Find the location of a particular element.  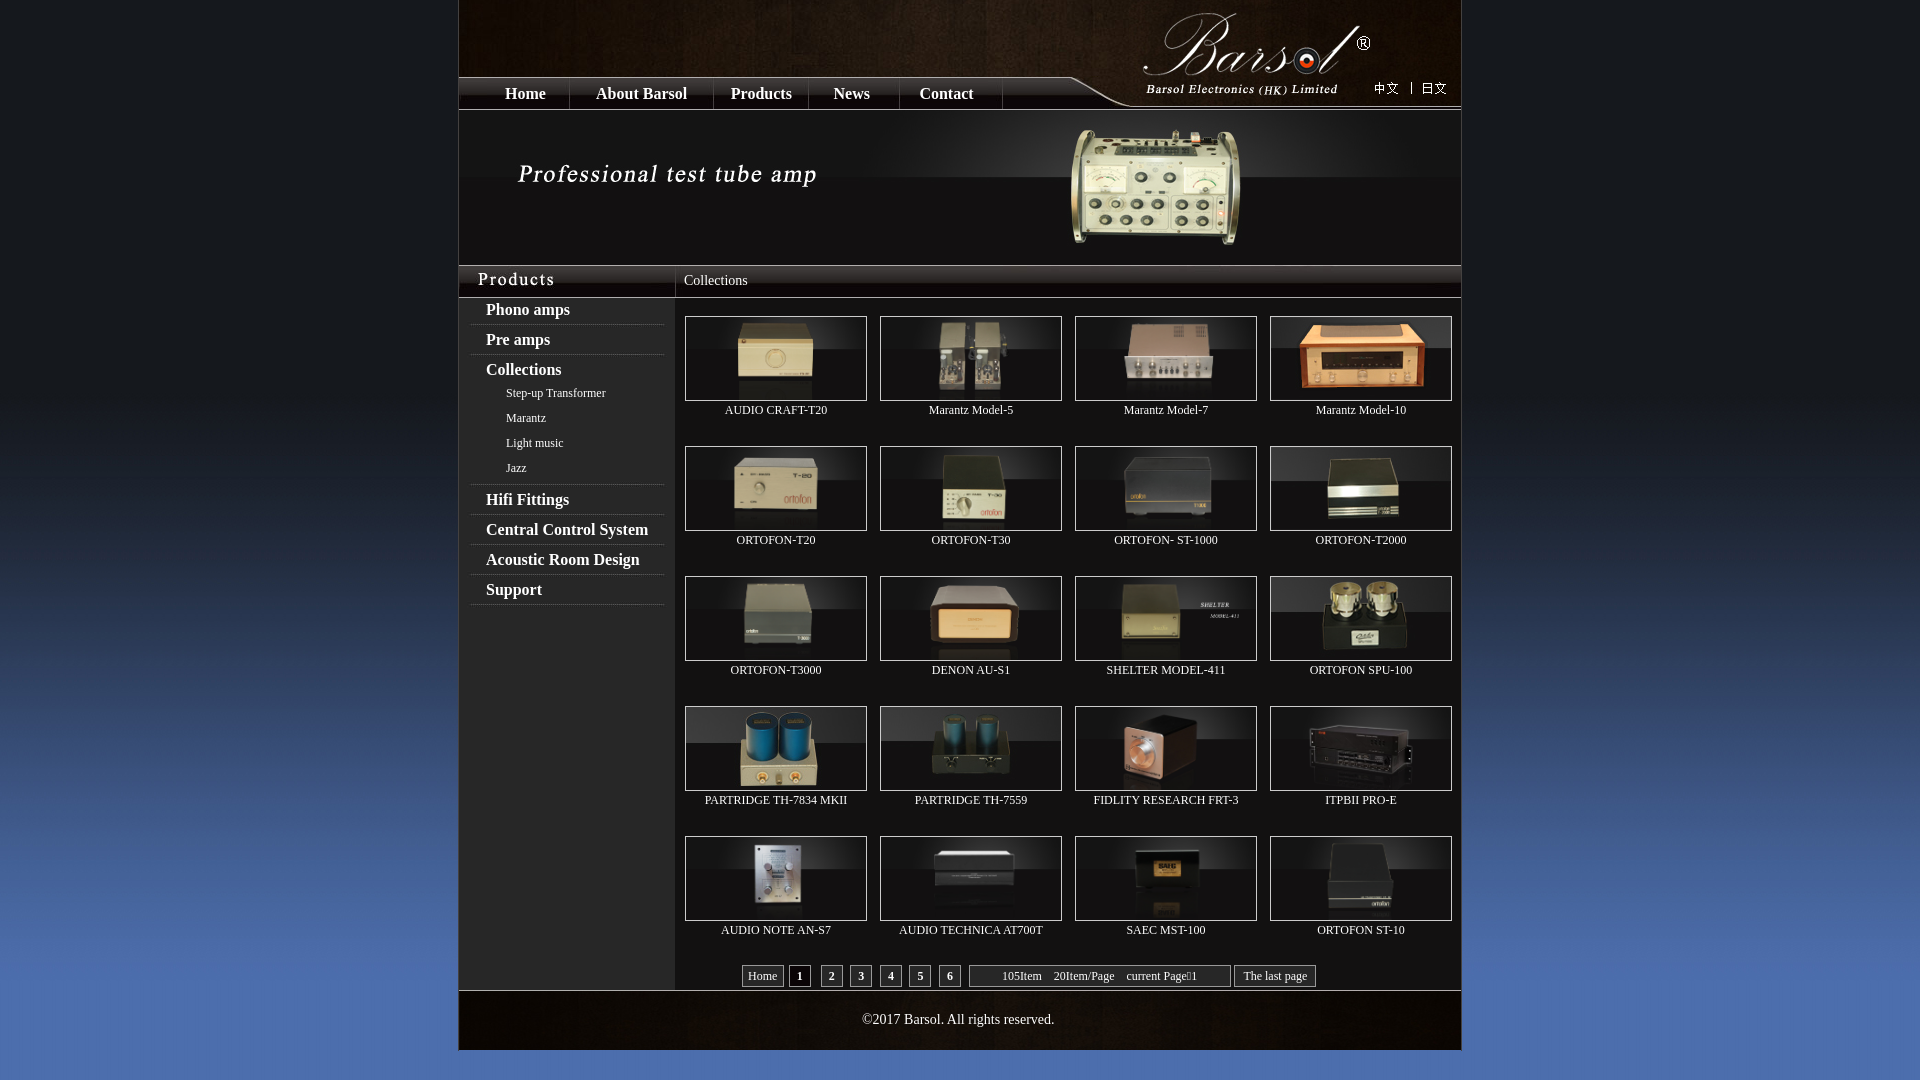

Hifi Fittings is located at coordinates (567, 500).